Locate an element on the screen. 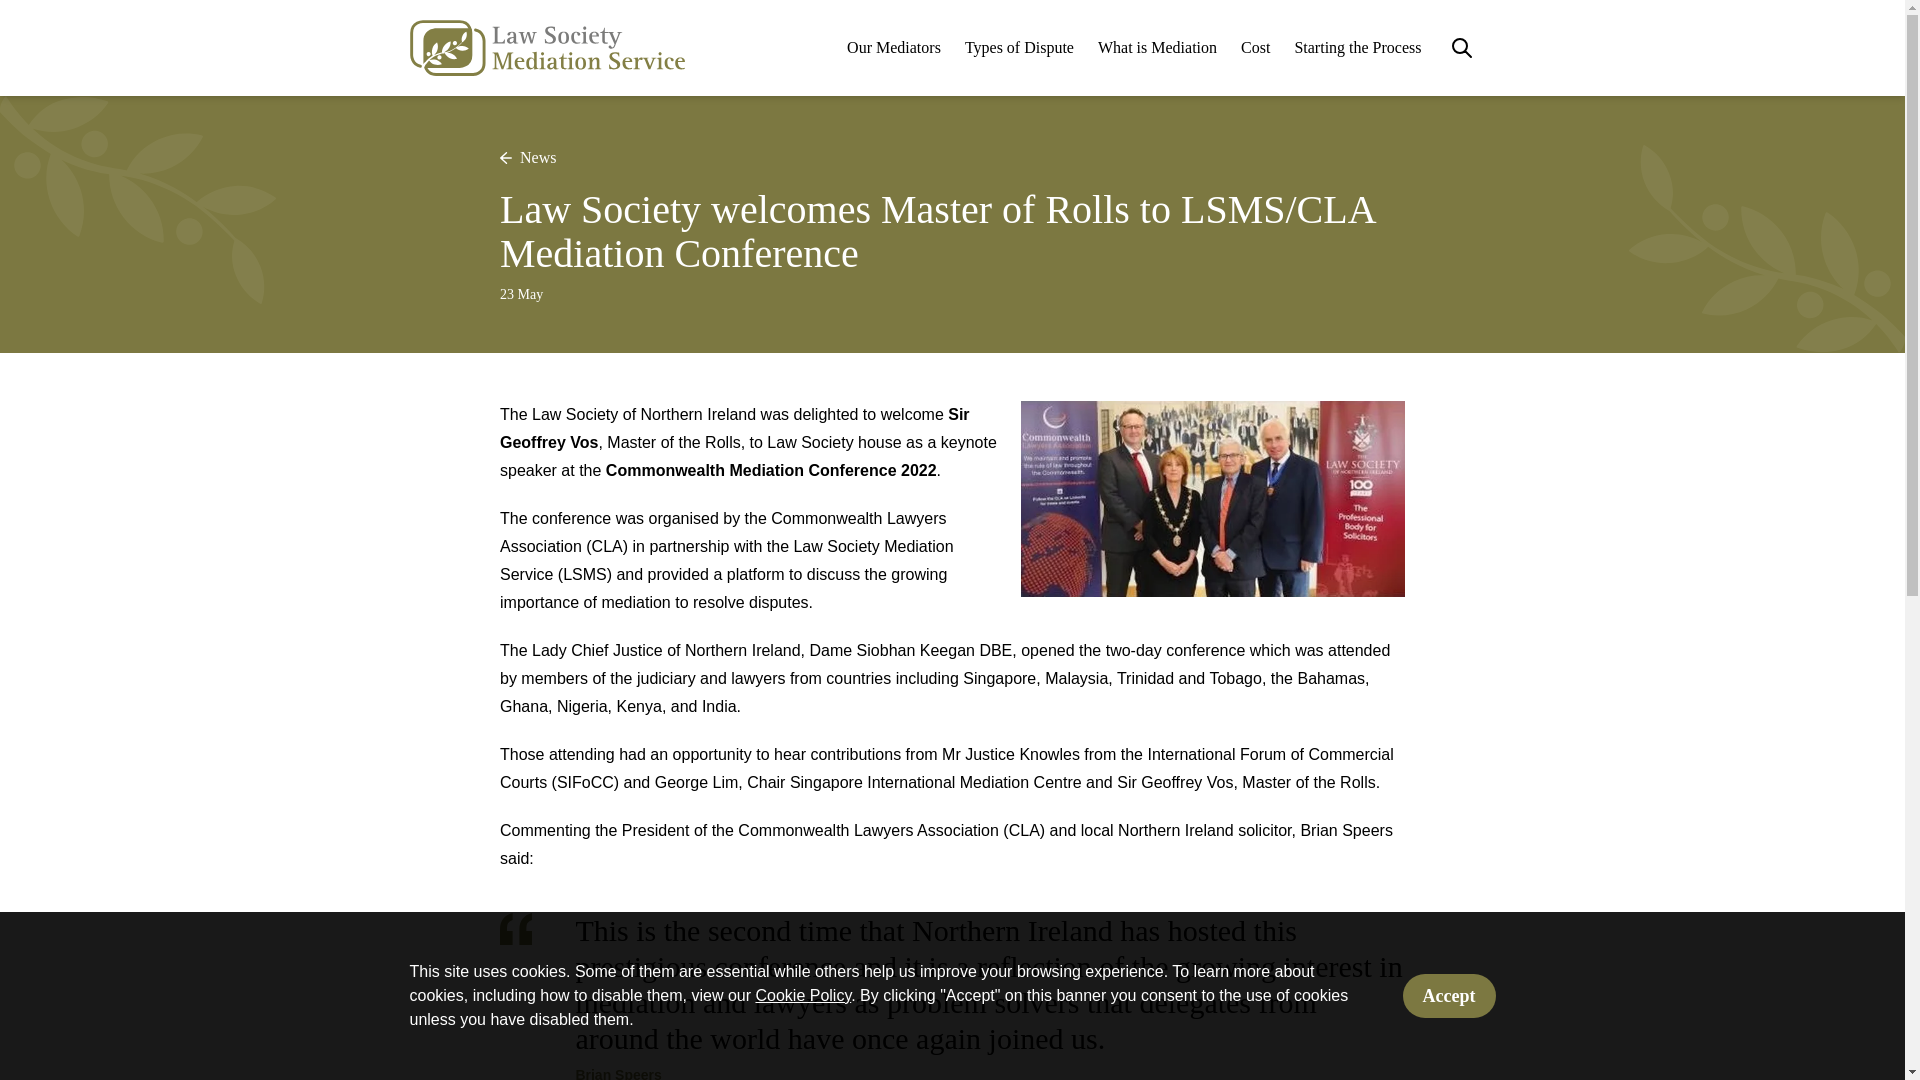  Cookie Policy is located at coordinates (802, 996).